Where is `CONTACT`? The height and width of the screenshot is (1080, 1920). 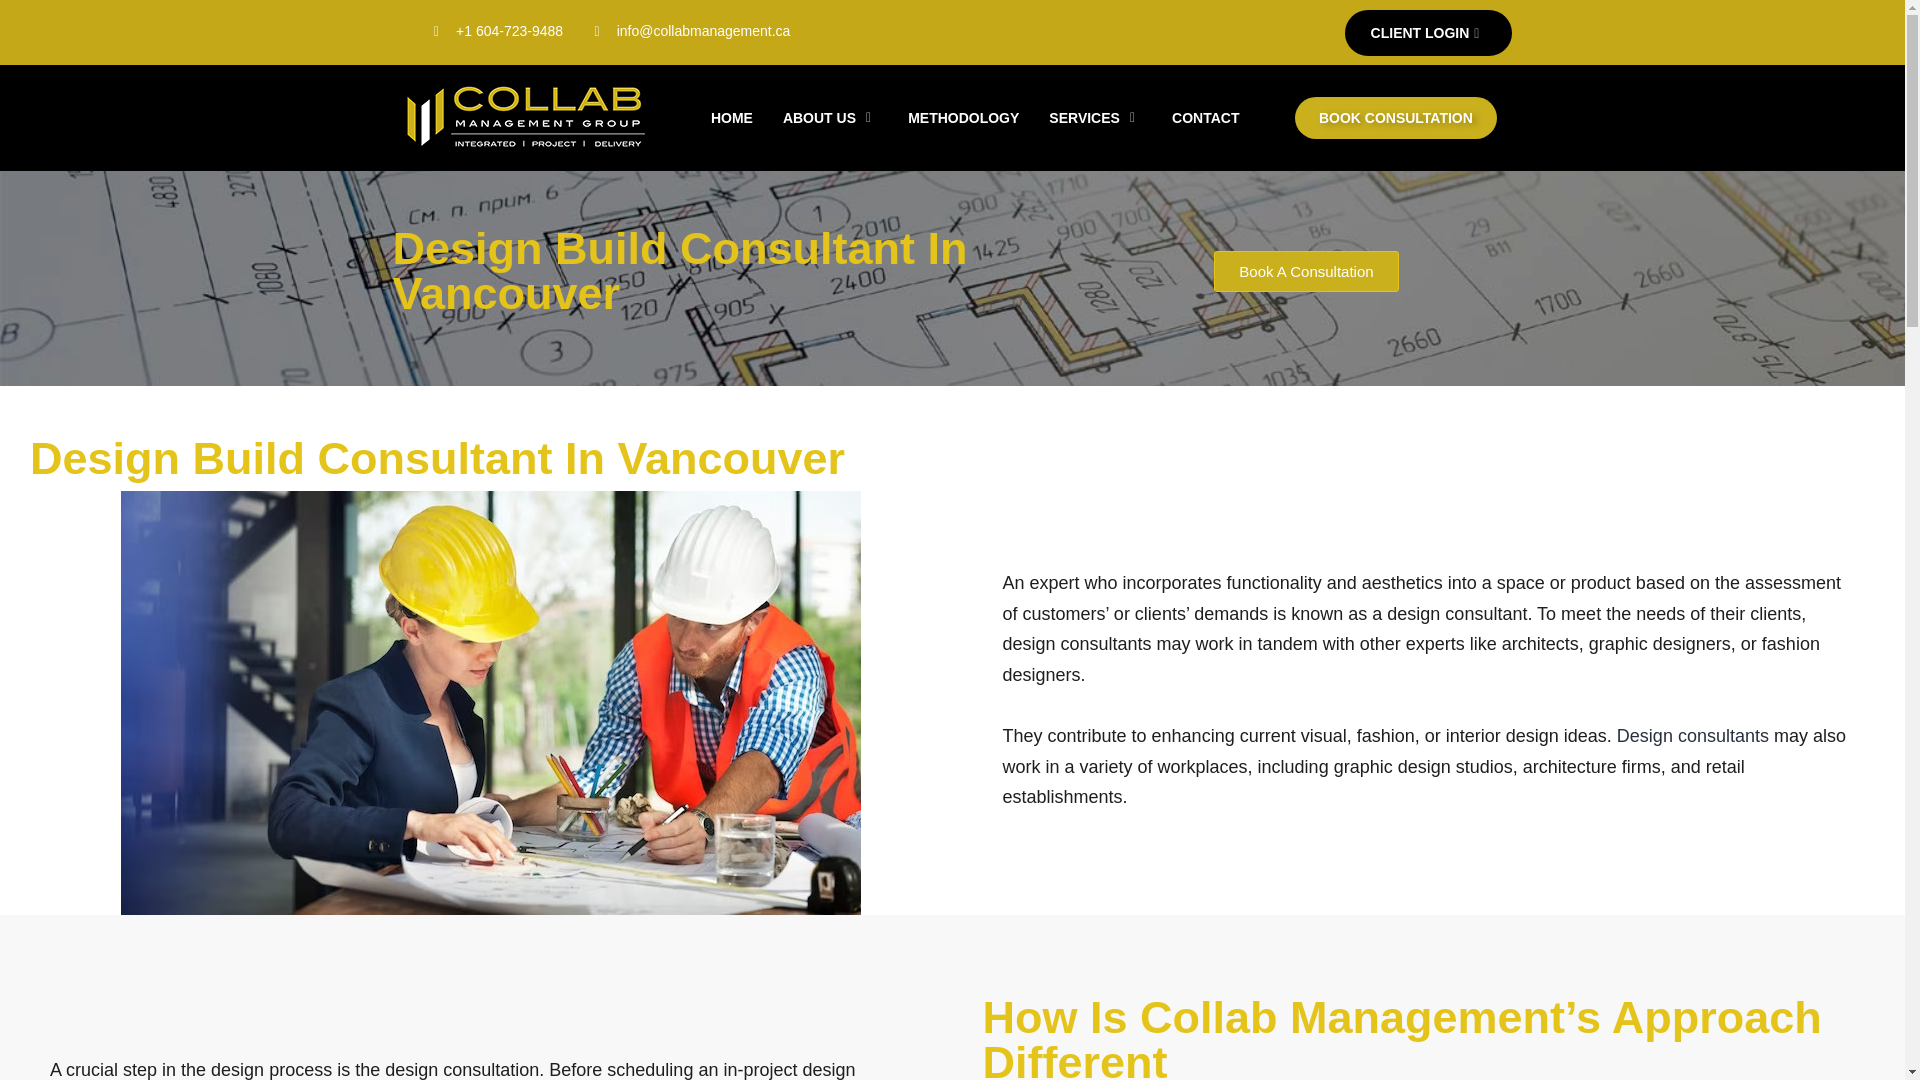 CONTACT is located at coordinates (1205, 118).